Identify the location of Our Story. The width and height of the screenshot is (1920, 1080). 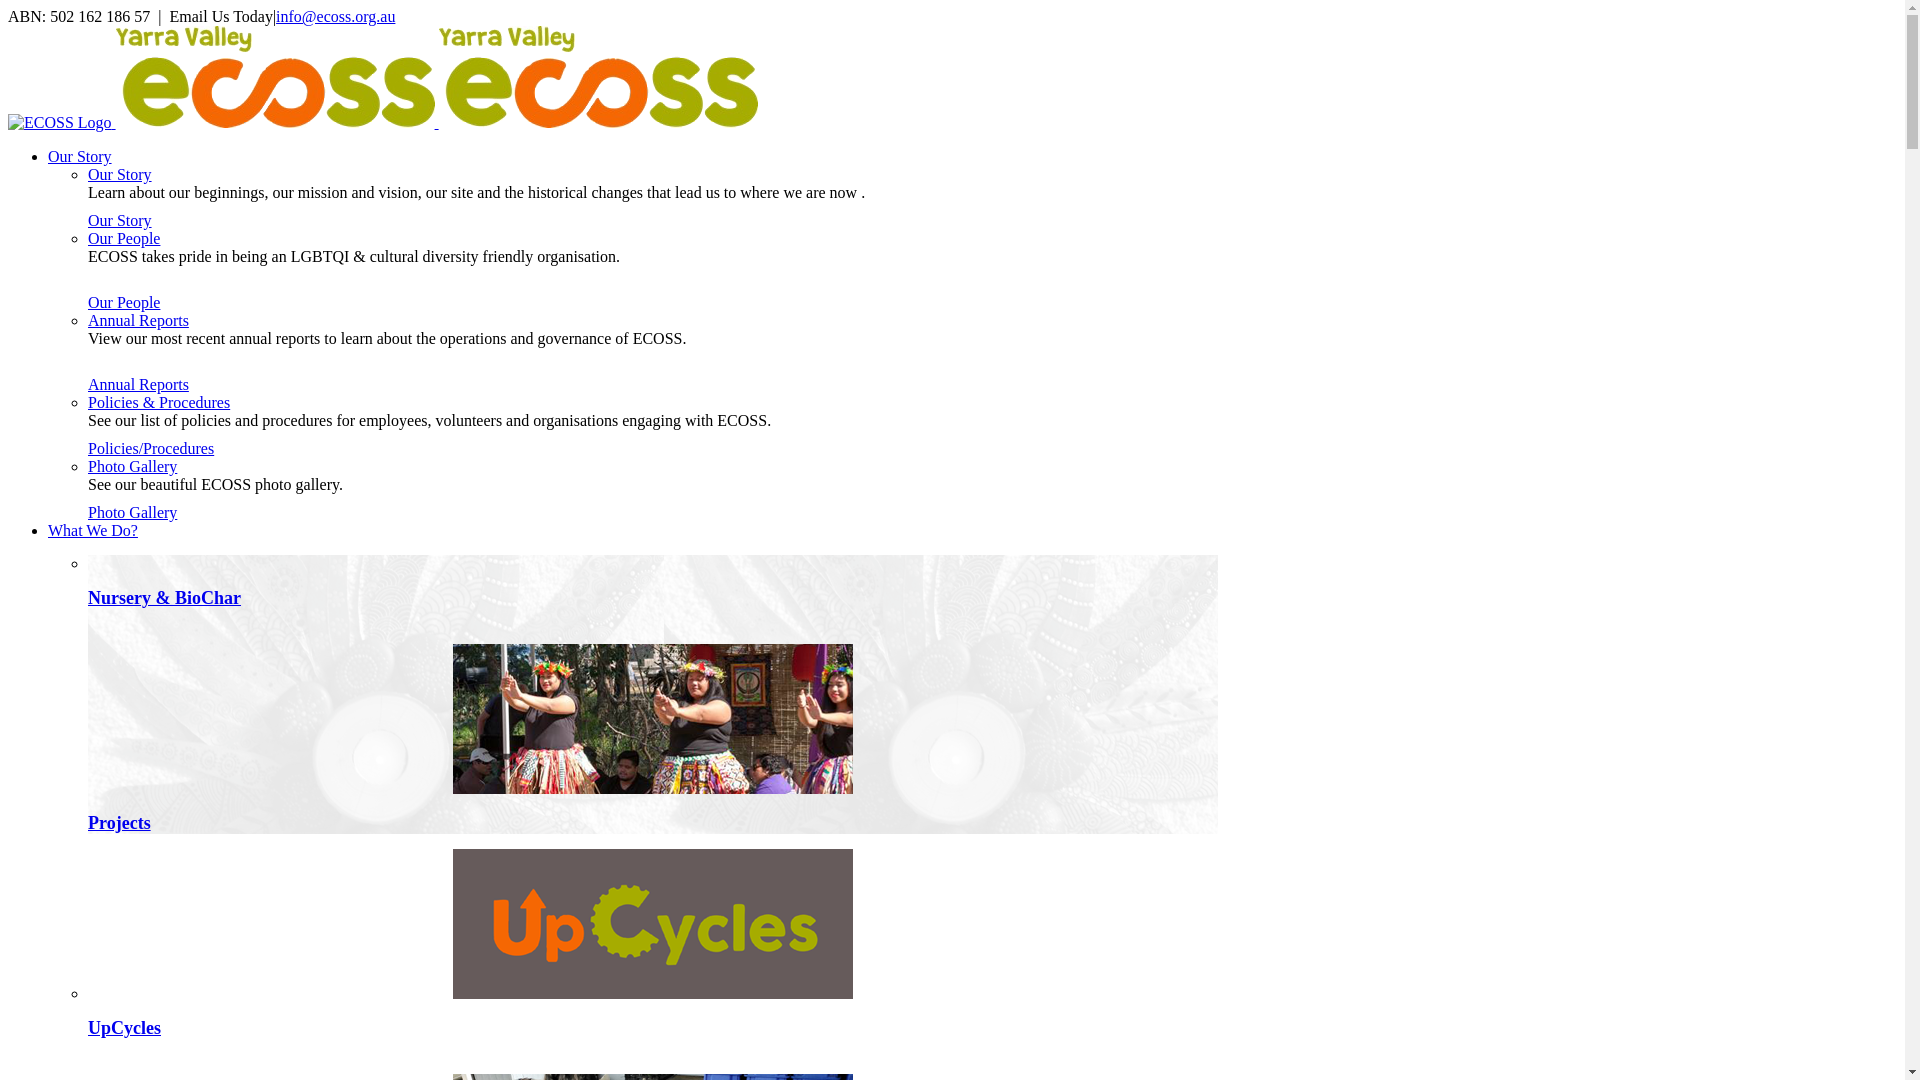
(80, 156).